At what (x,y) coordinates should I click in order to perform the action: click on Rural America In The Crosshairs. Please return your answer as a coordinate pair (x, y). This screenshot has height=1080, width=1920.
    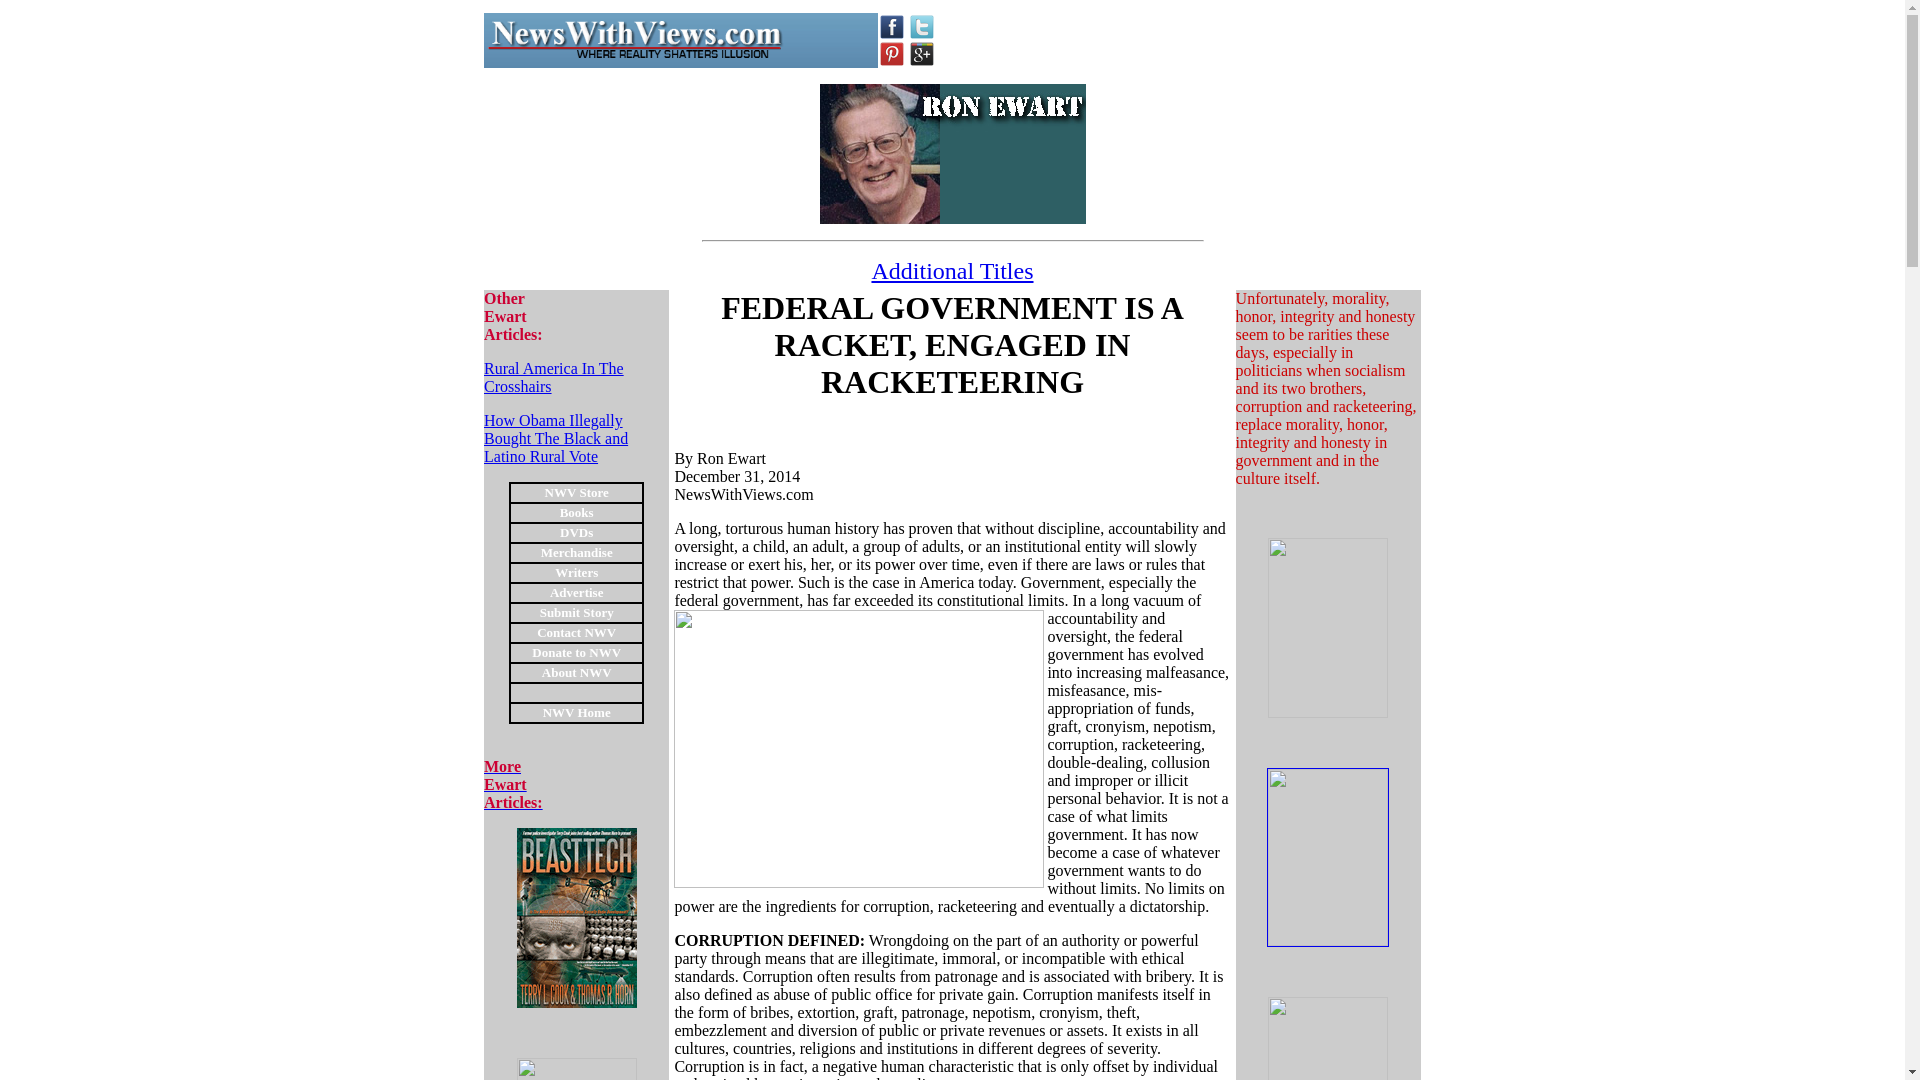
    Looking at the image, I should click on (554, 377).